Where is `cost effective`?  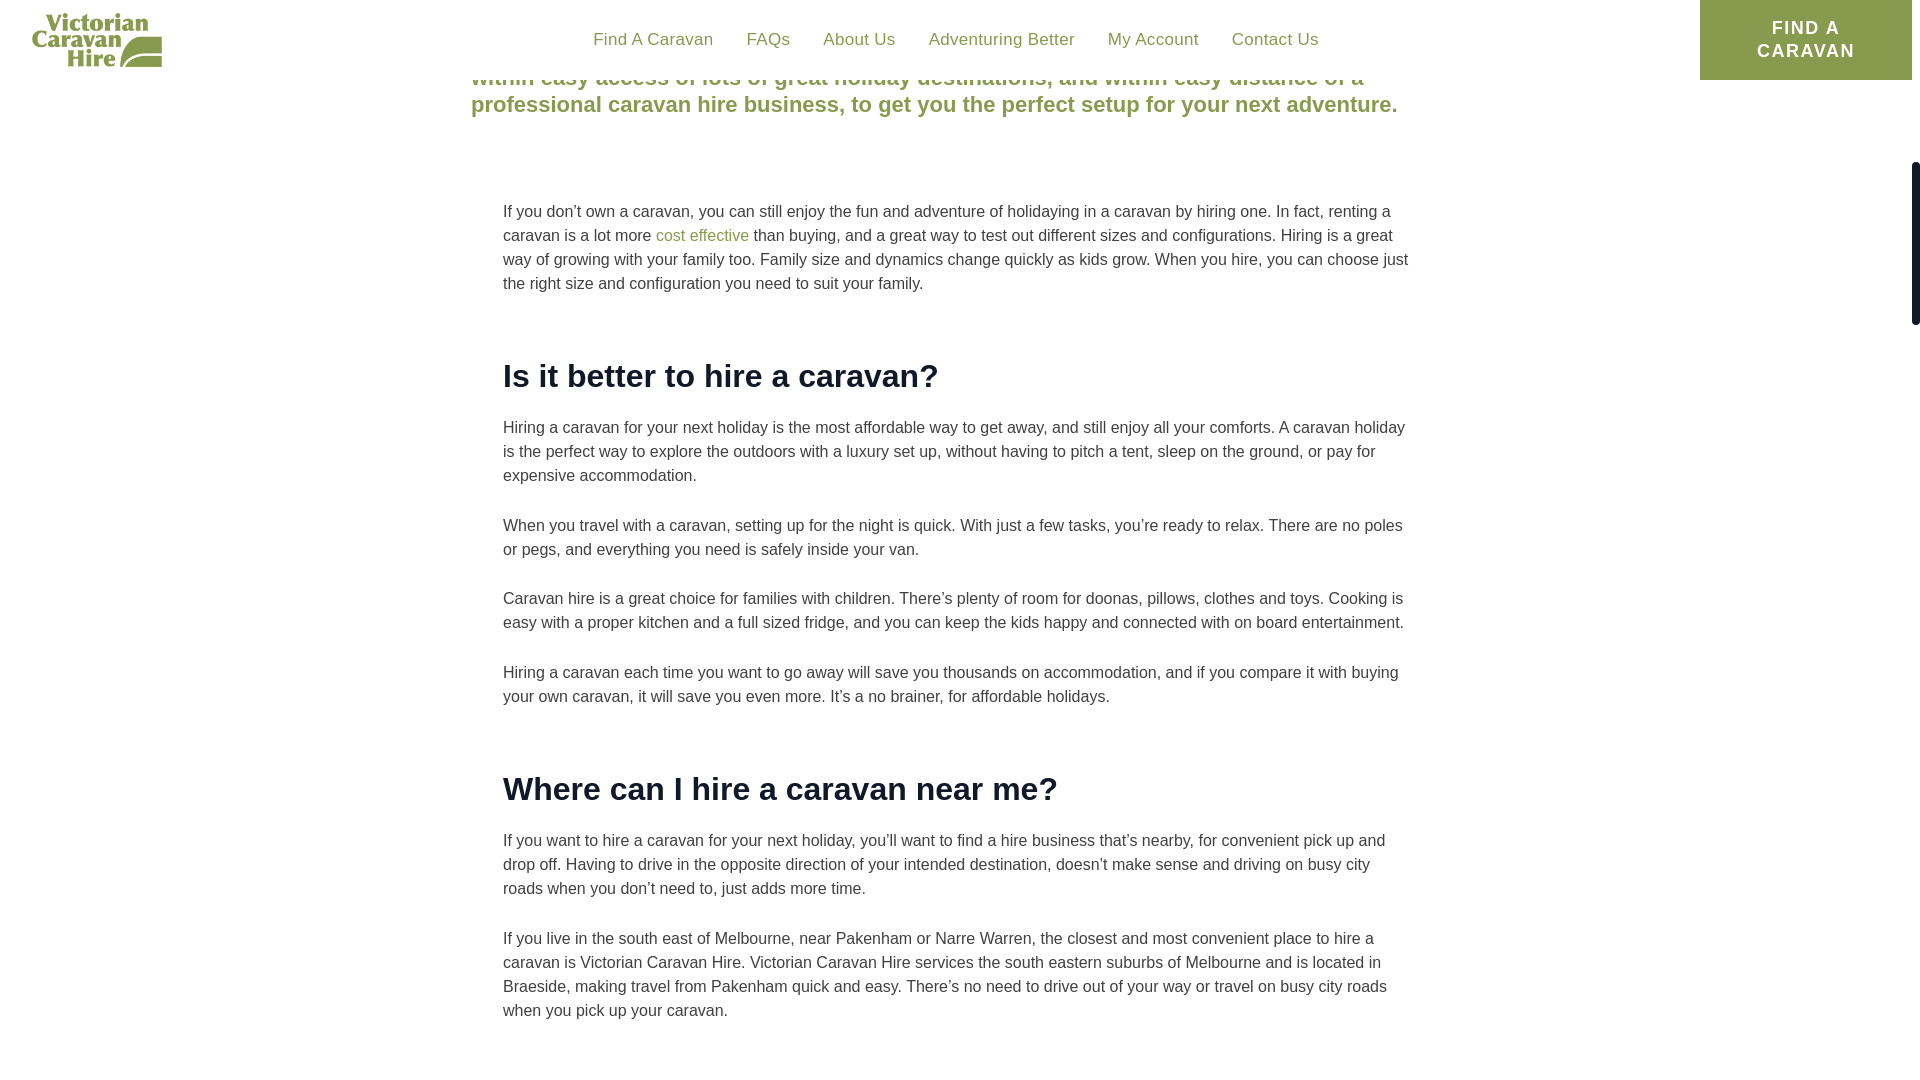 cost effective is located at coordinates (702, 235).